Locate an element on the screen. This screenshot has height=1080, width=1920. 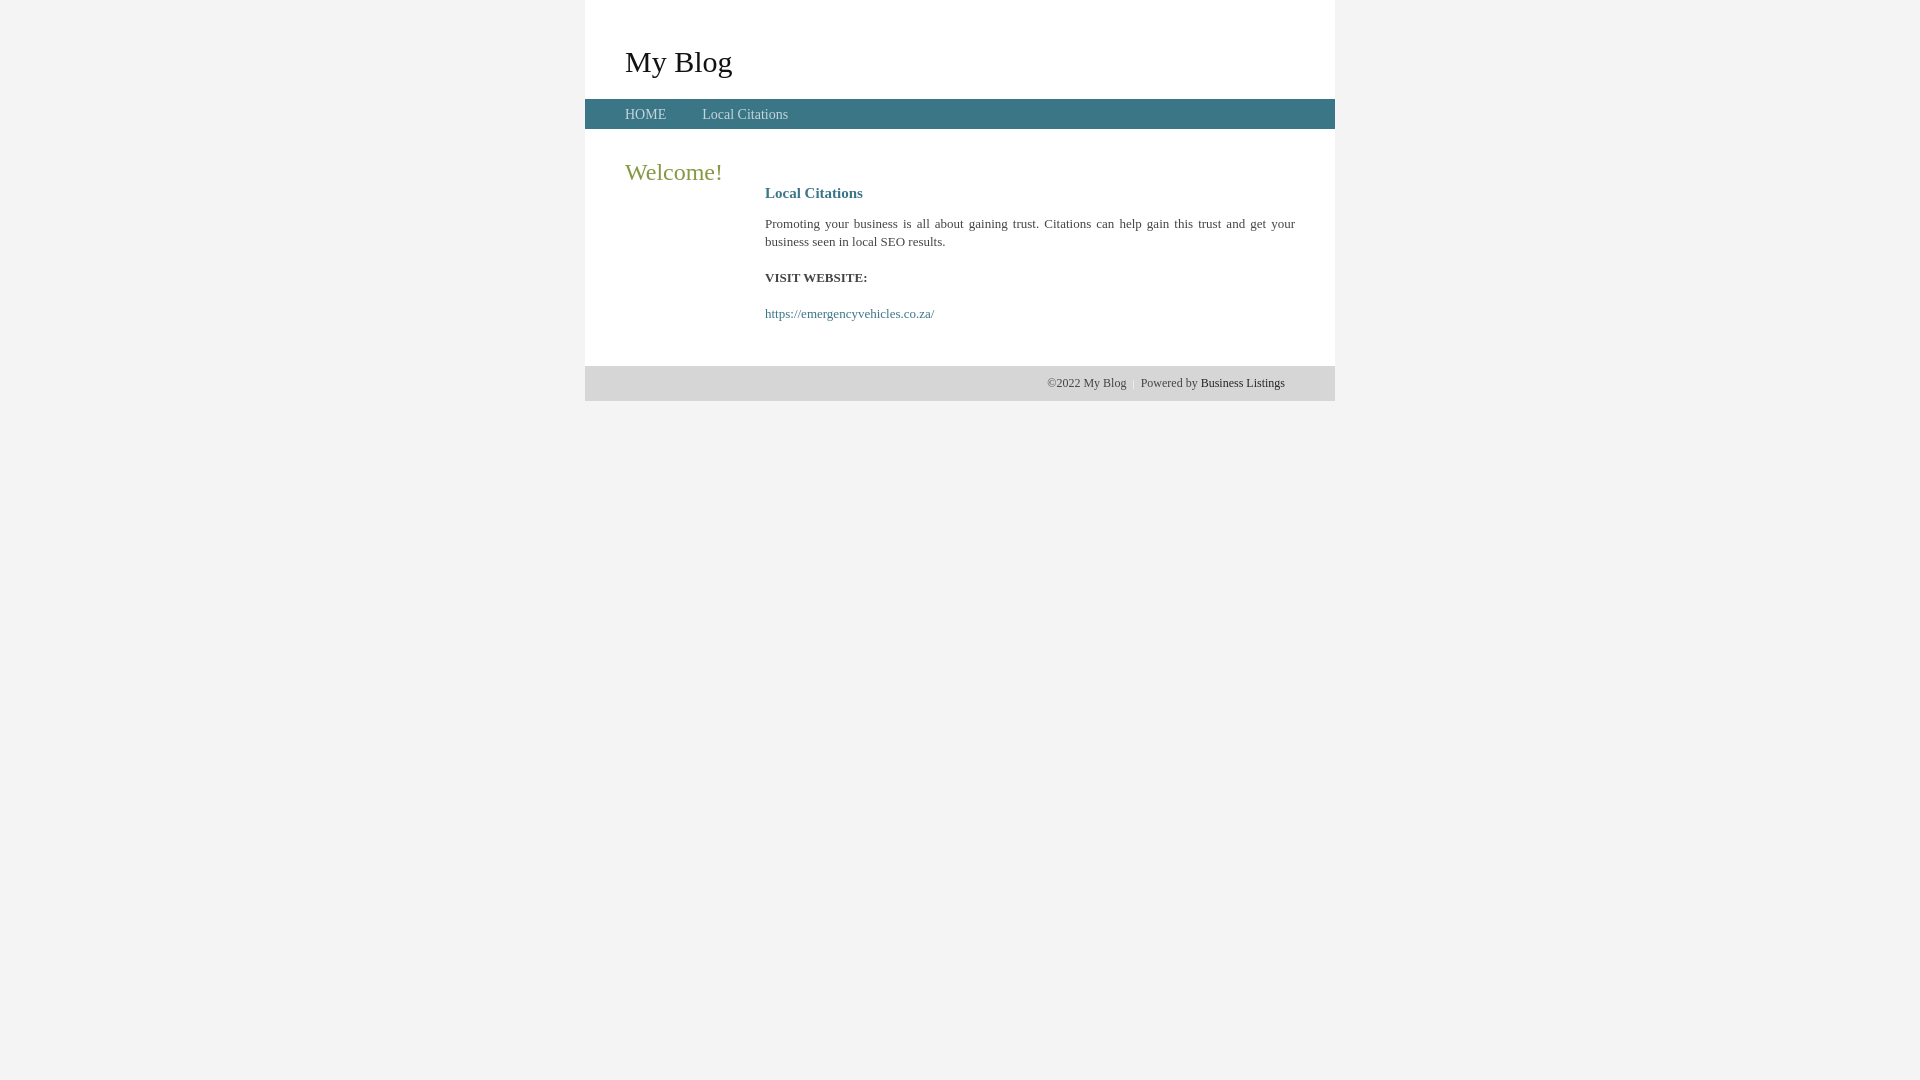
https://emergencyvehicles.co.za/ is located at coordinates (850, 314).